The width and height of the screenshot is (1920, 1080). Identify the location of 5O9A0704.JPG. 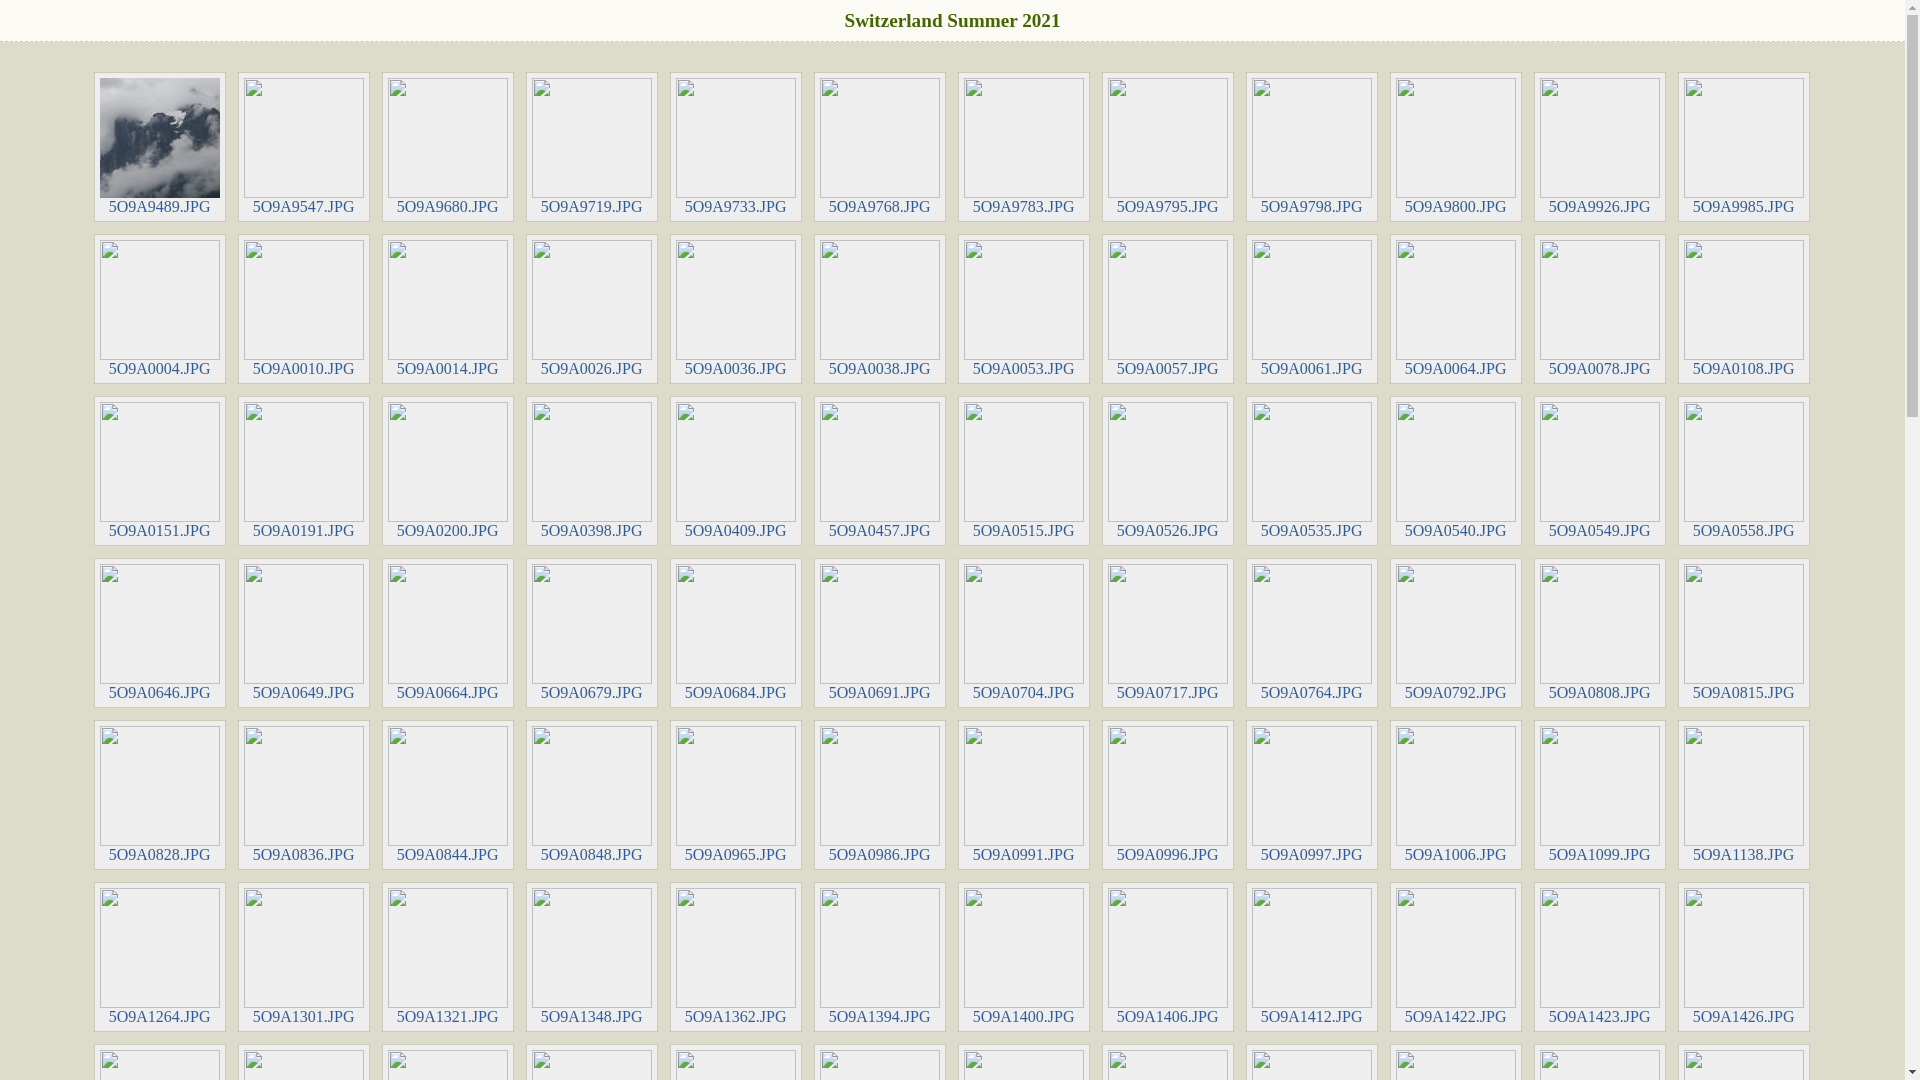
(1024, 633).